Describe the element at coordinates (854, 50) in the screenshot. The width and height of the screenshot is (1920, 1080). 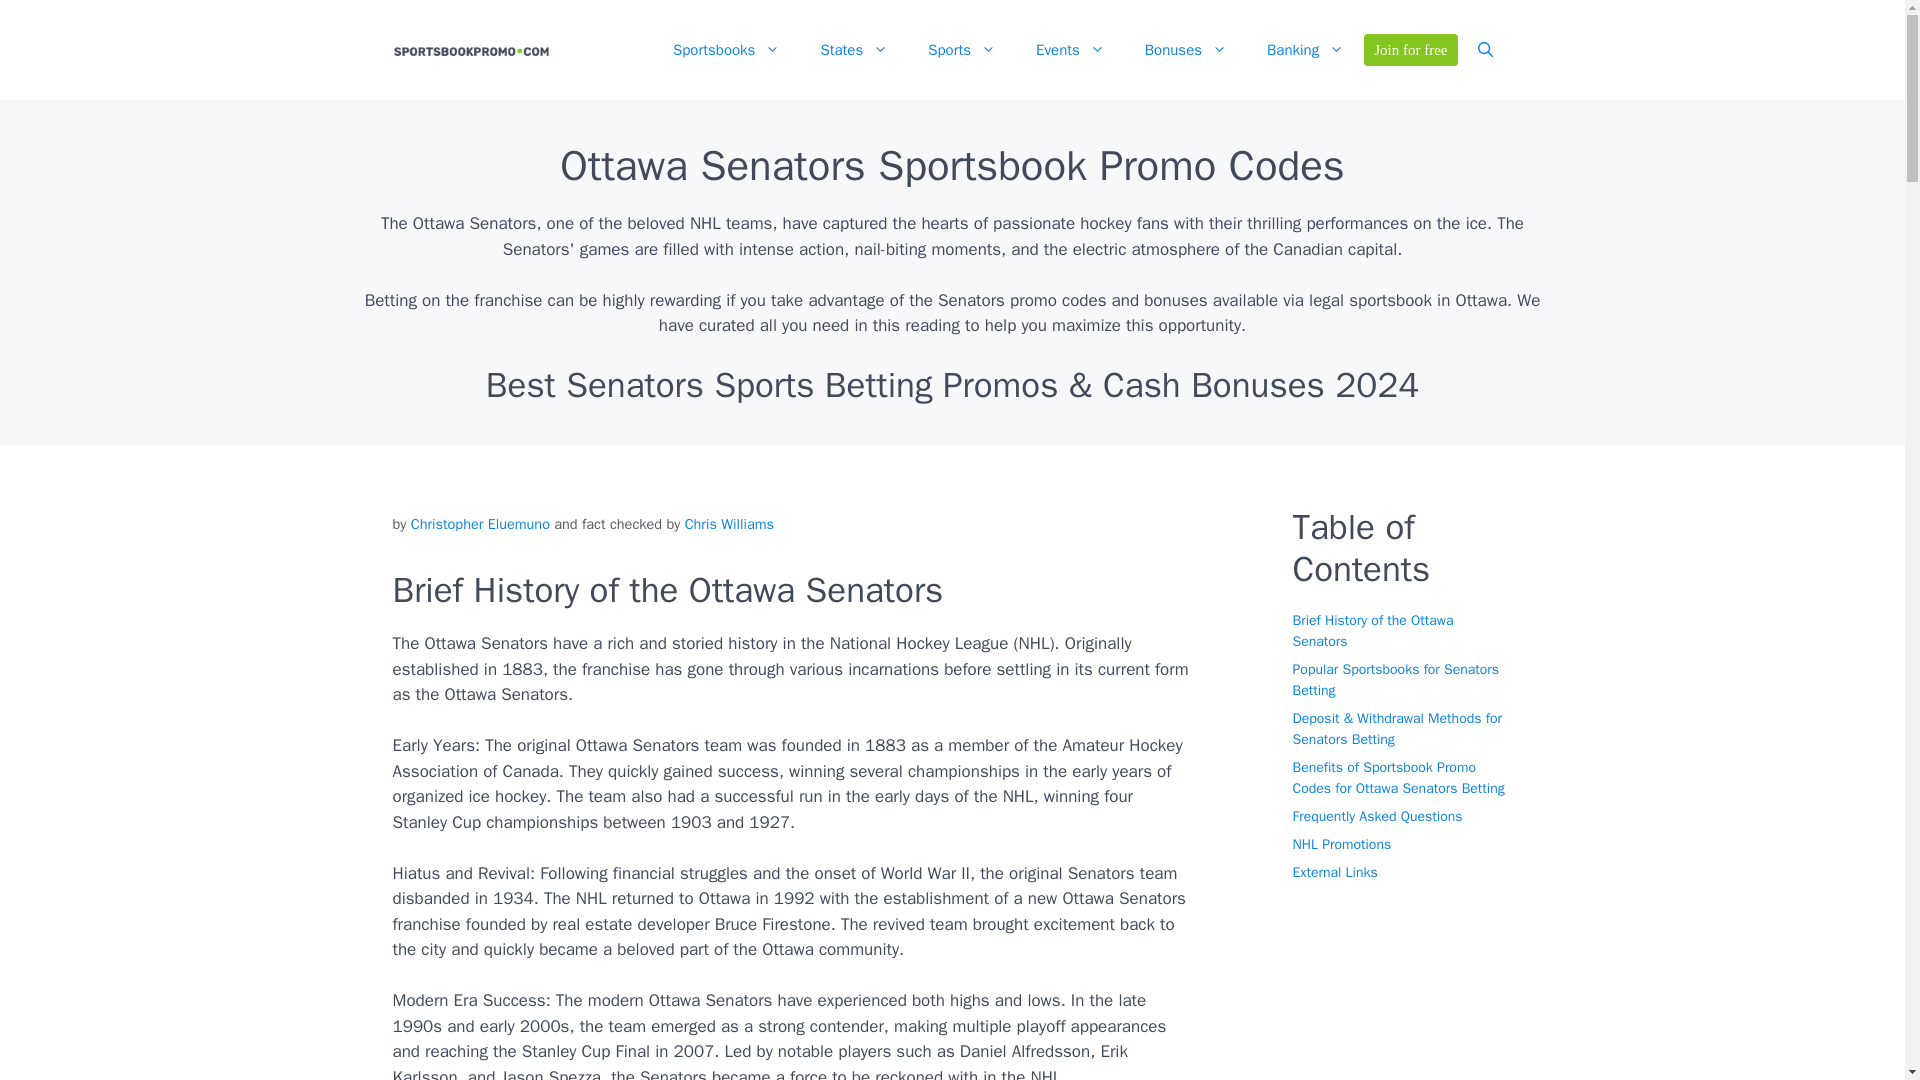
I see `States` at that location.